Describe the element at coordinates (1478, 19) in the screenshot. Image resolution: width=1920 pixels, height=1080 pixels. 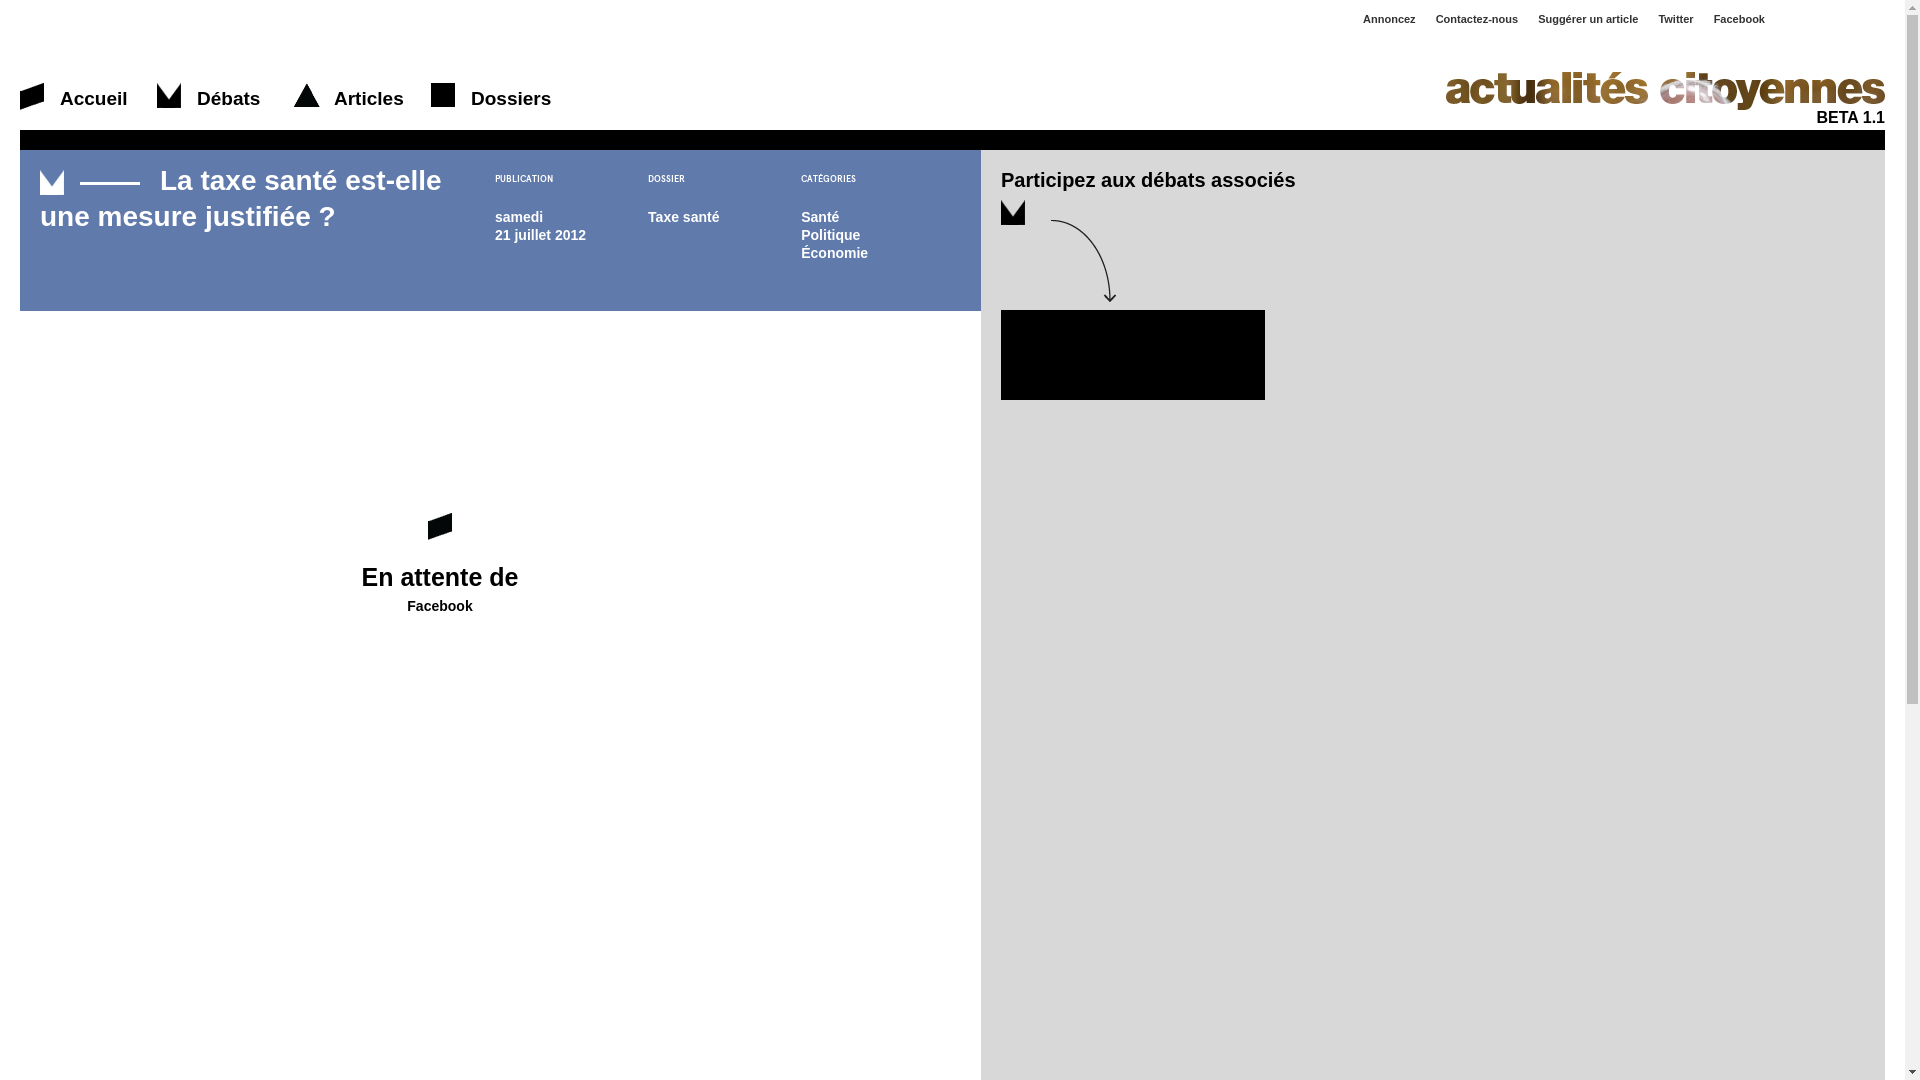
I see `Contactez-nous` at that location.